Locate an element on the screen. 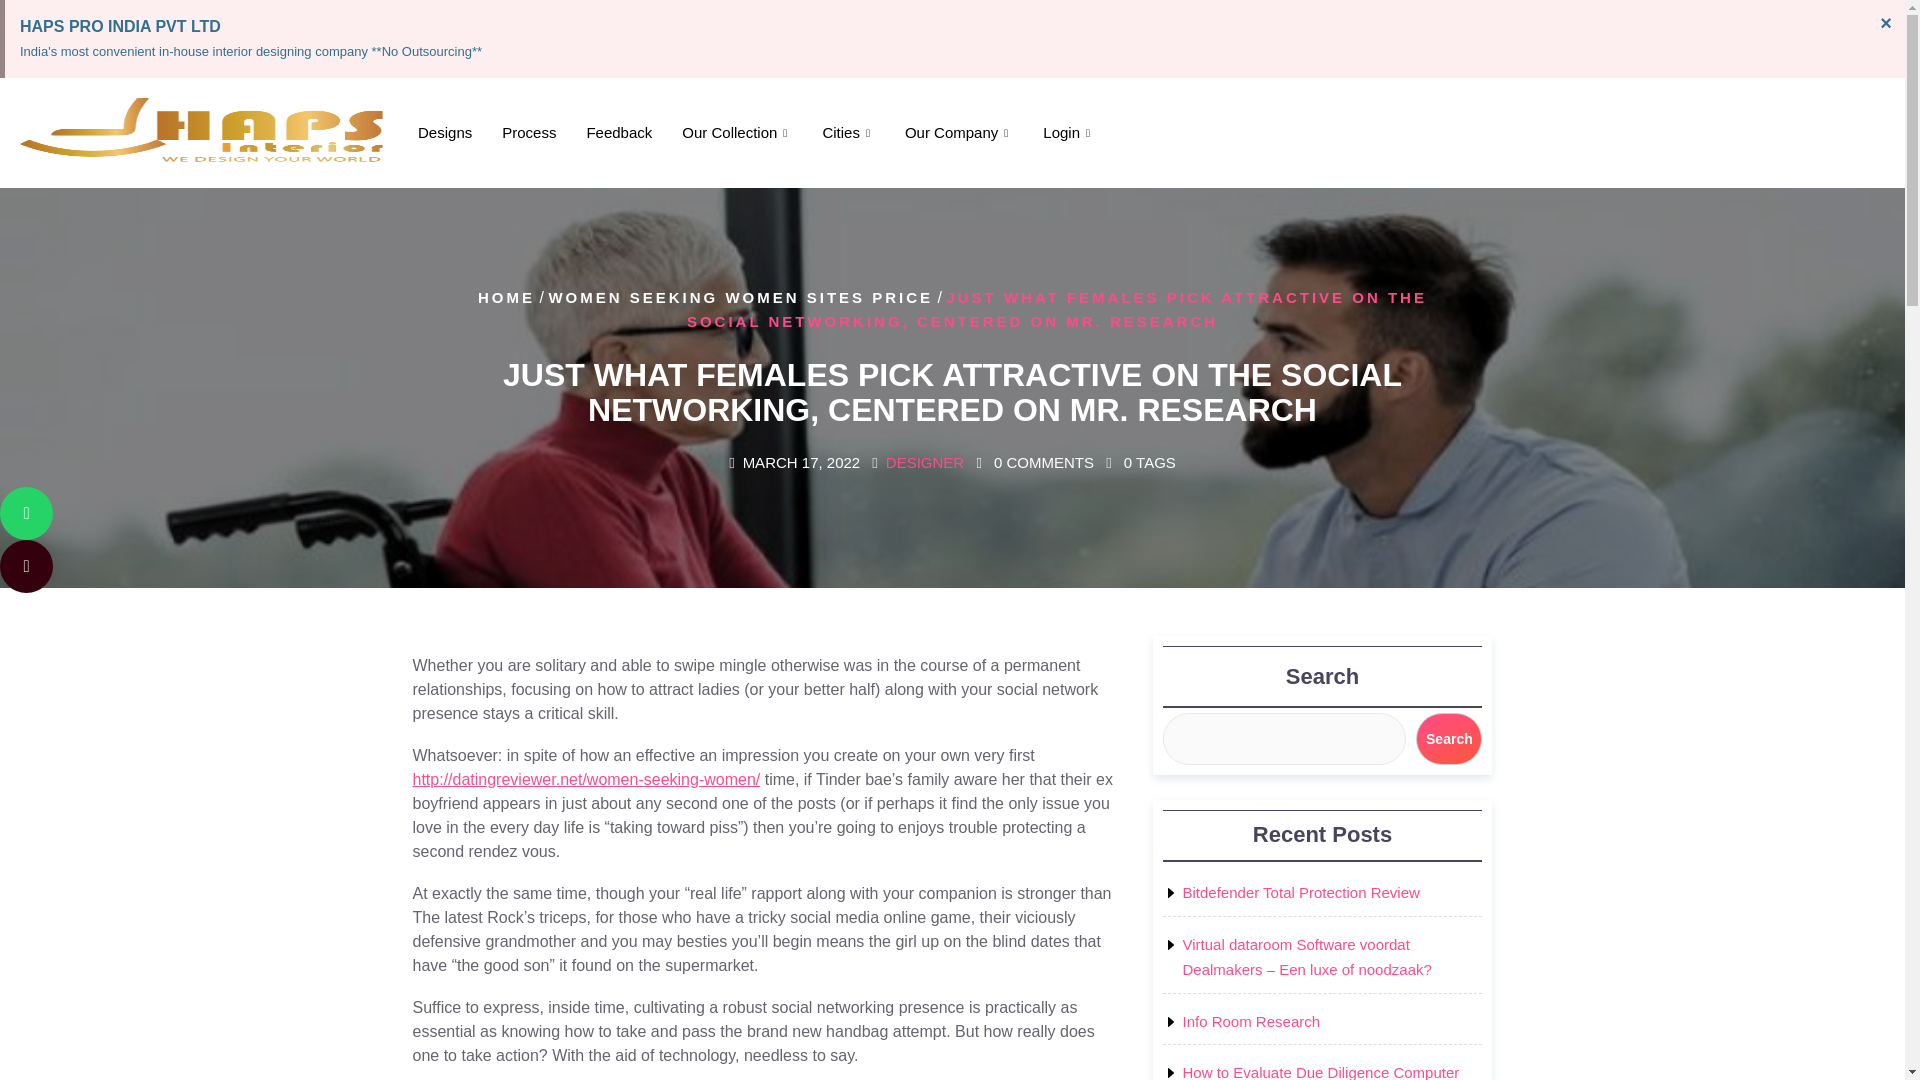  whatsapp is located at coordinates (26, 514).